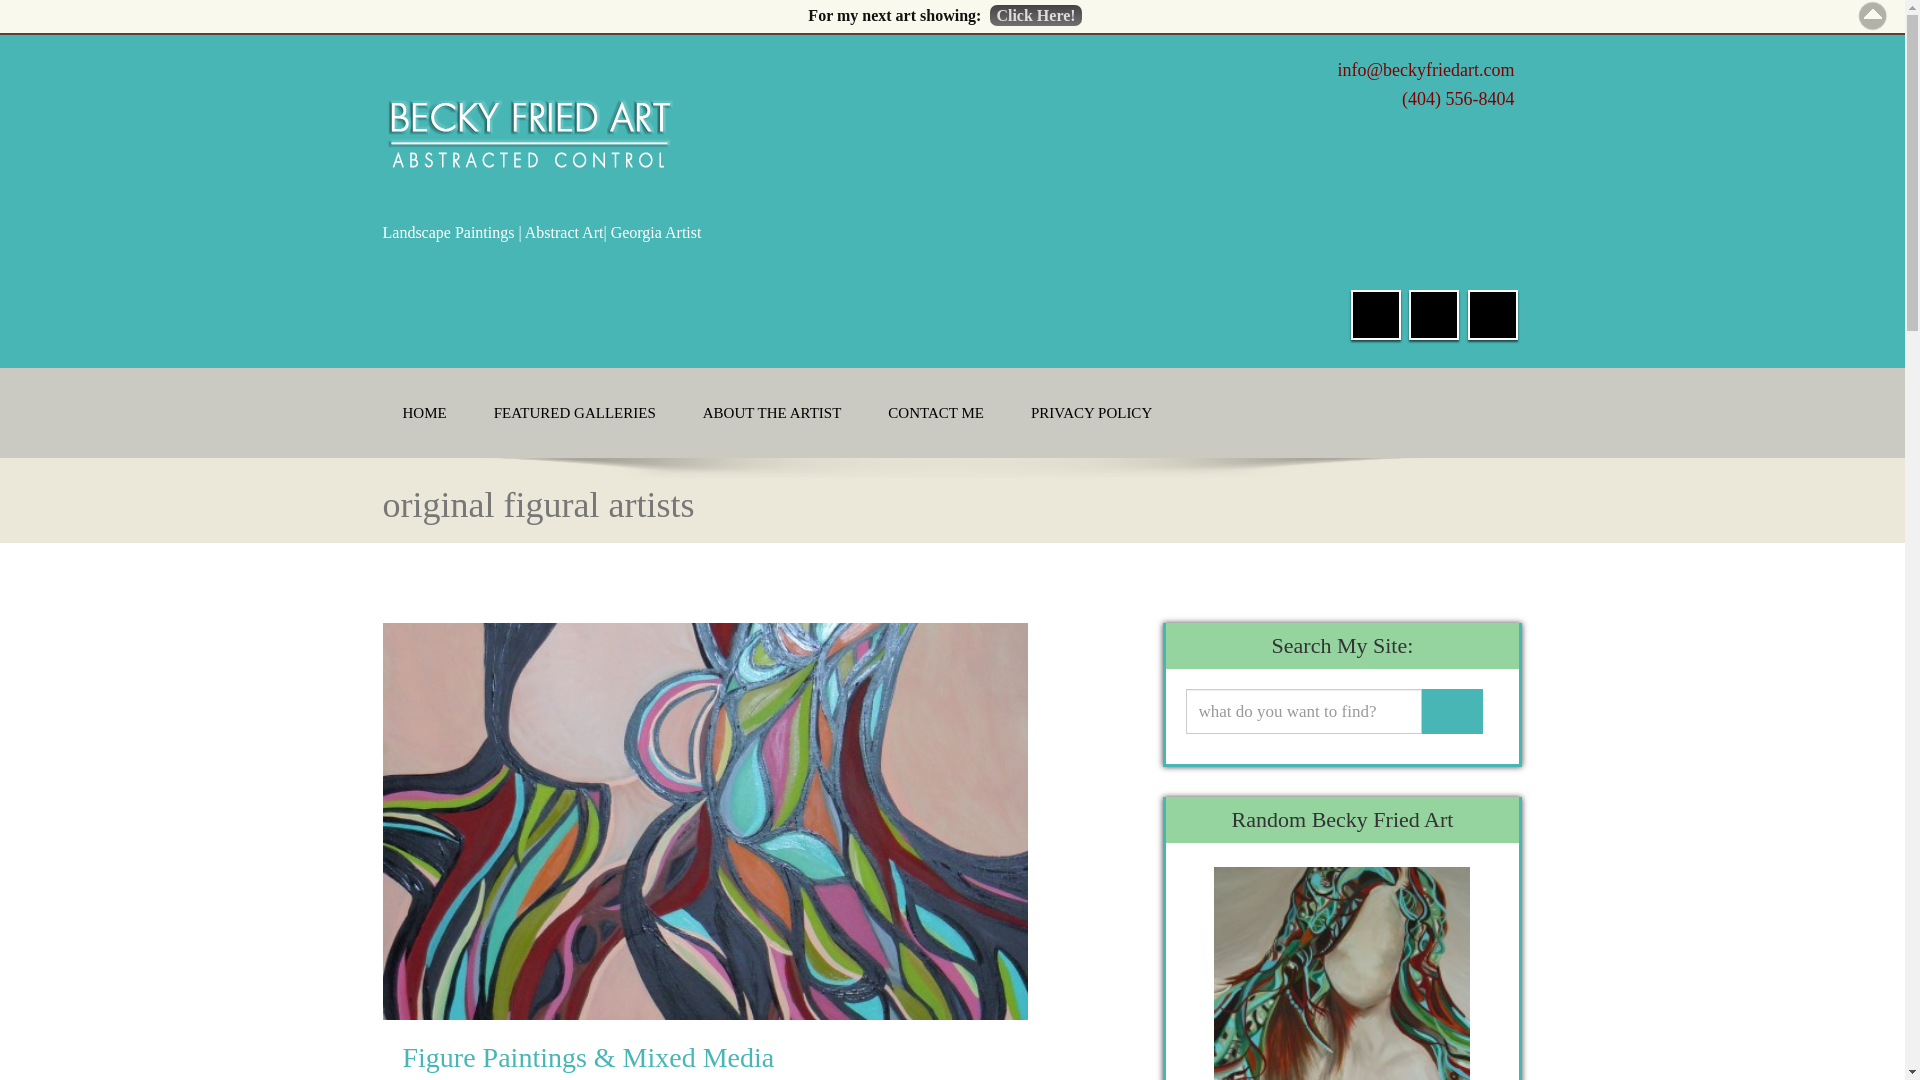 The image size is (1920, 1080). What do you see at coordinates (772, 413) in the screenshot?
I see `ABOUT THE ARTIST` at bounding box center [772, 413].